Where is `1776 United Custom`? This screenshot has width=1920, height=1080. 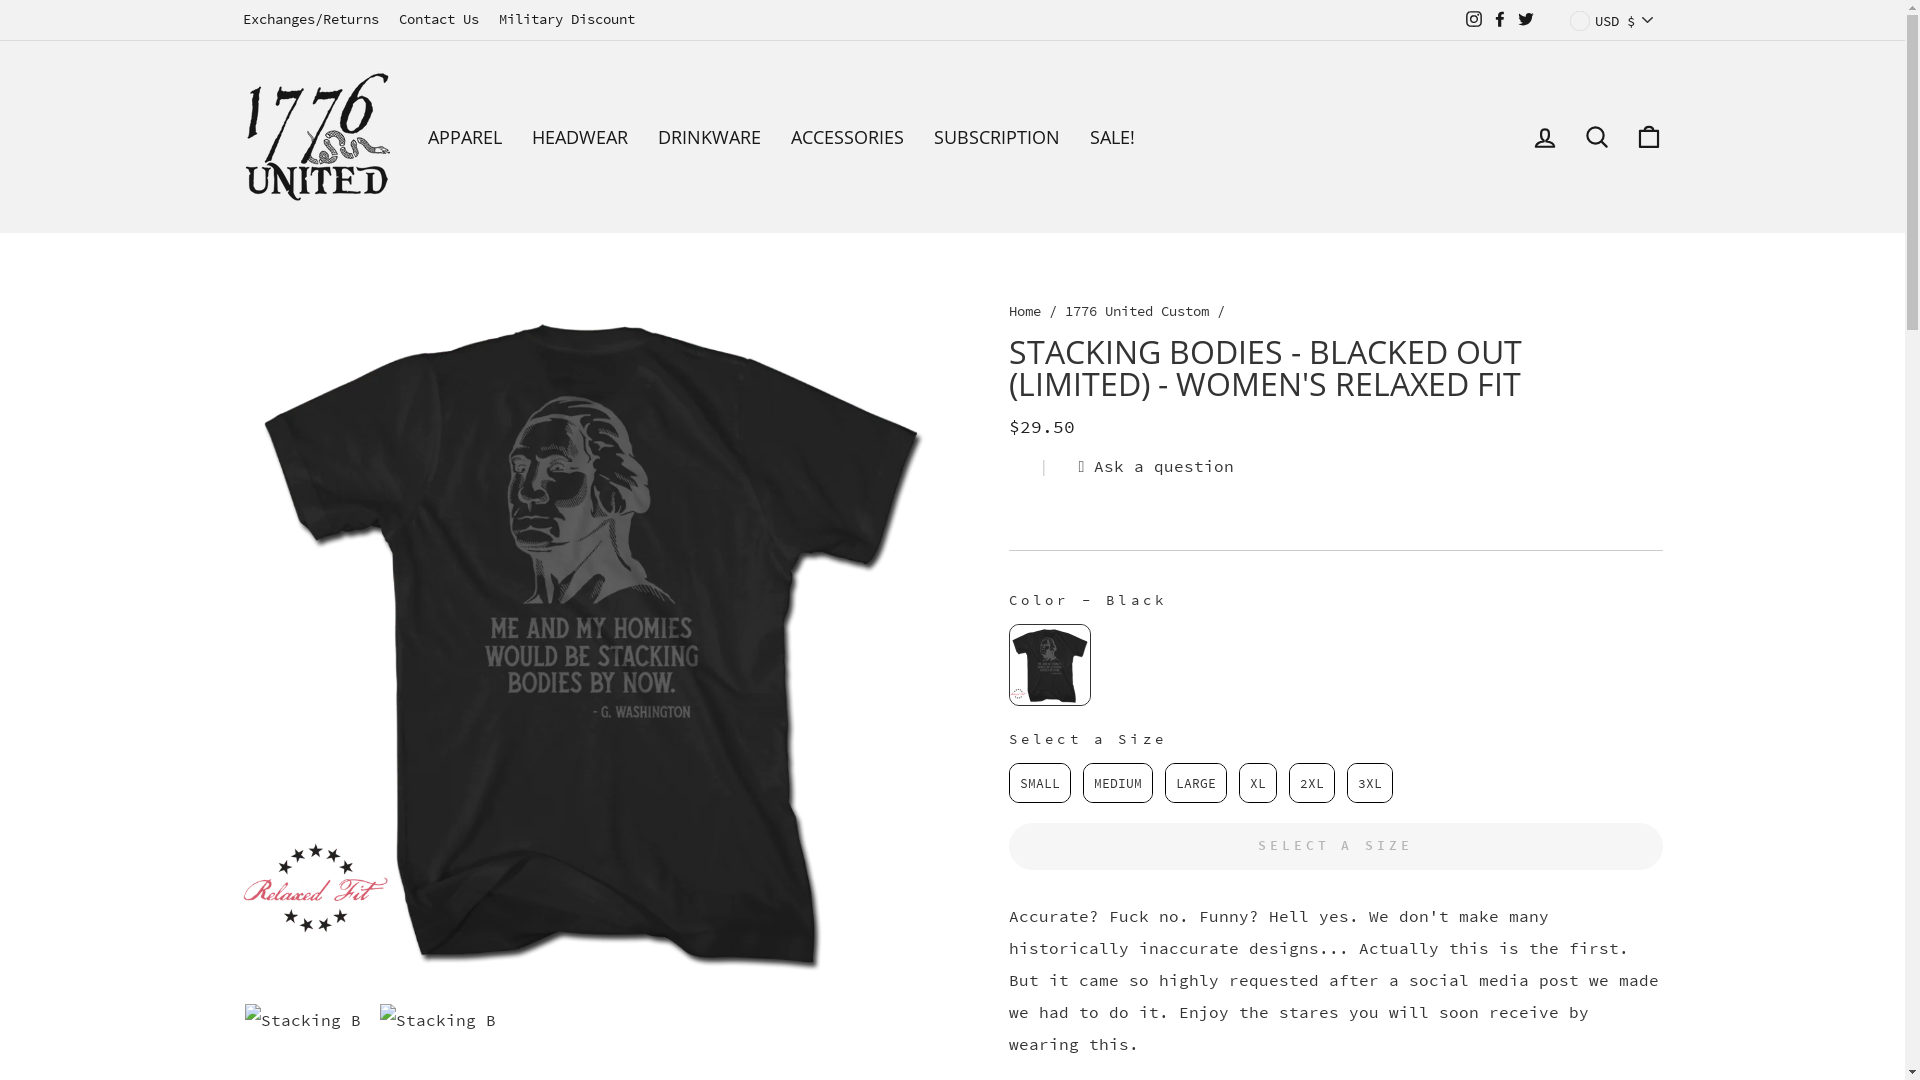
1776 United Custom is located at coordinates (1136, 312).